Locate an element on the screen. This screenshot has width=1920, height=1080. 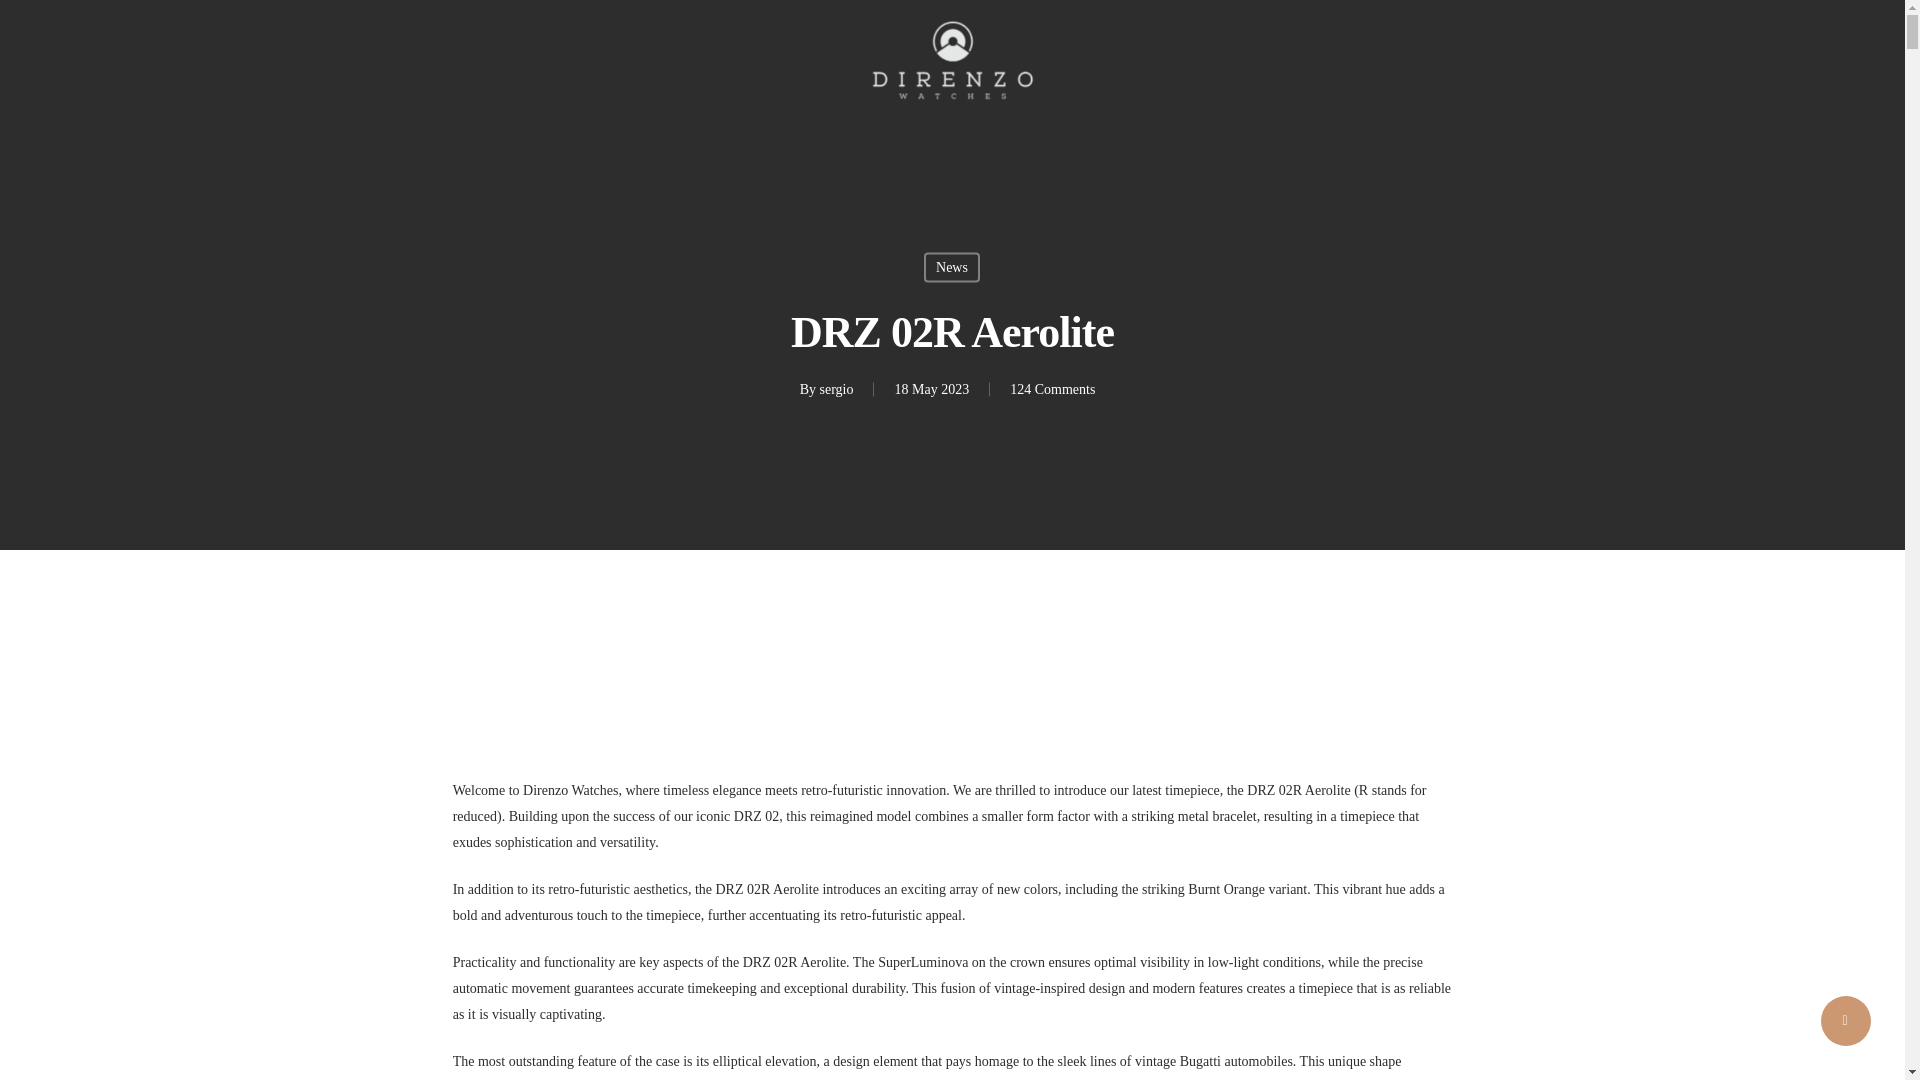
News is located at coordinates (951, 266).